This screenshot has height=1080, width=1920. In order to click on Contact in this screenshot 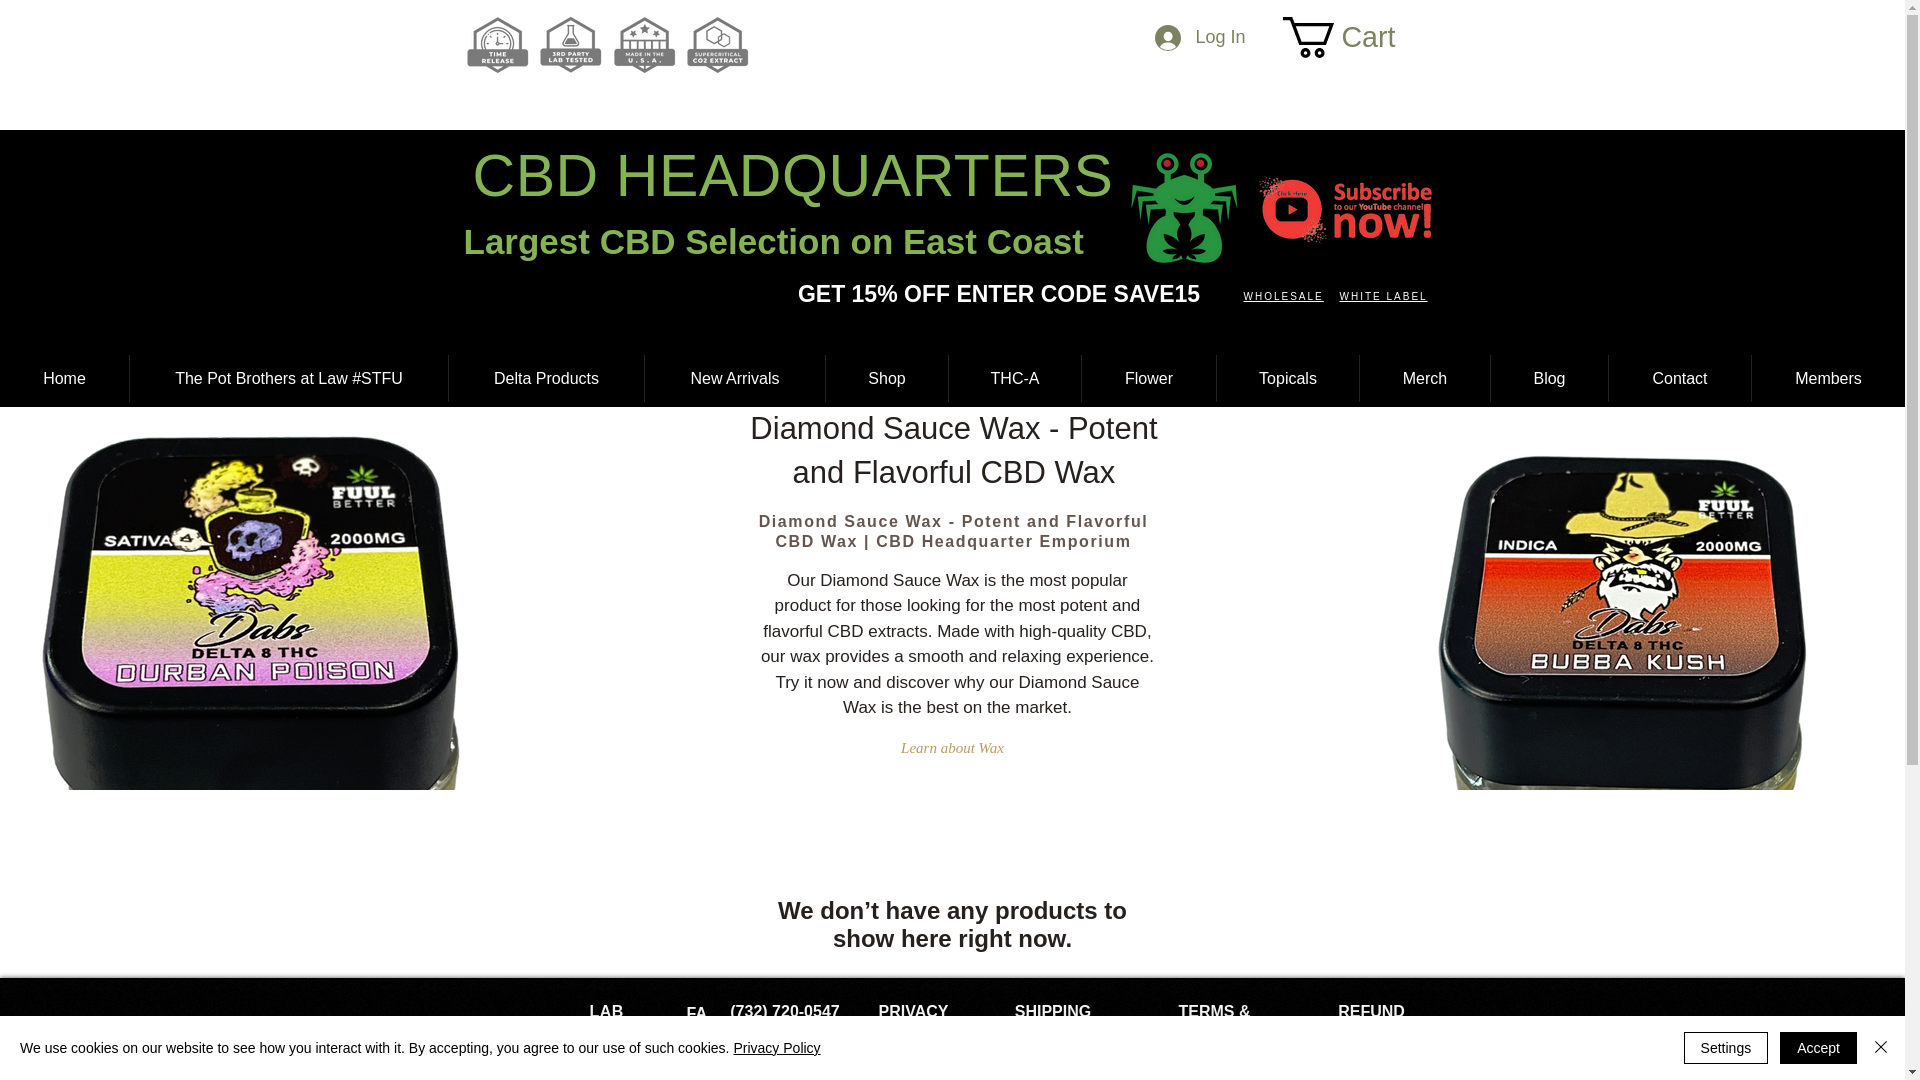, I will do `click(1680, 378)`.